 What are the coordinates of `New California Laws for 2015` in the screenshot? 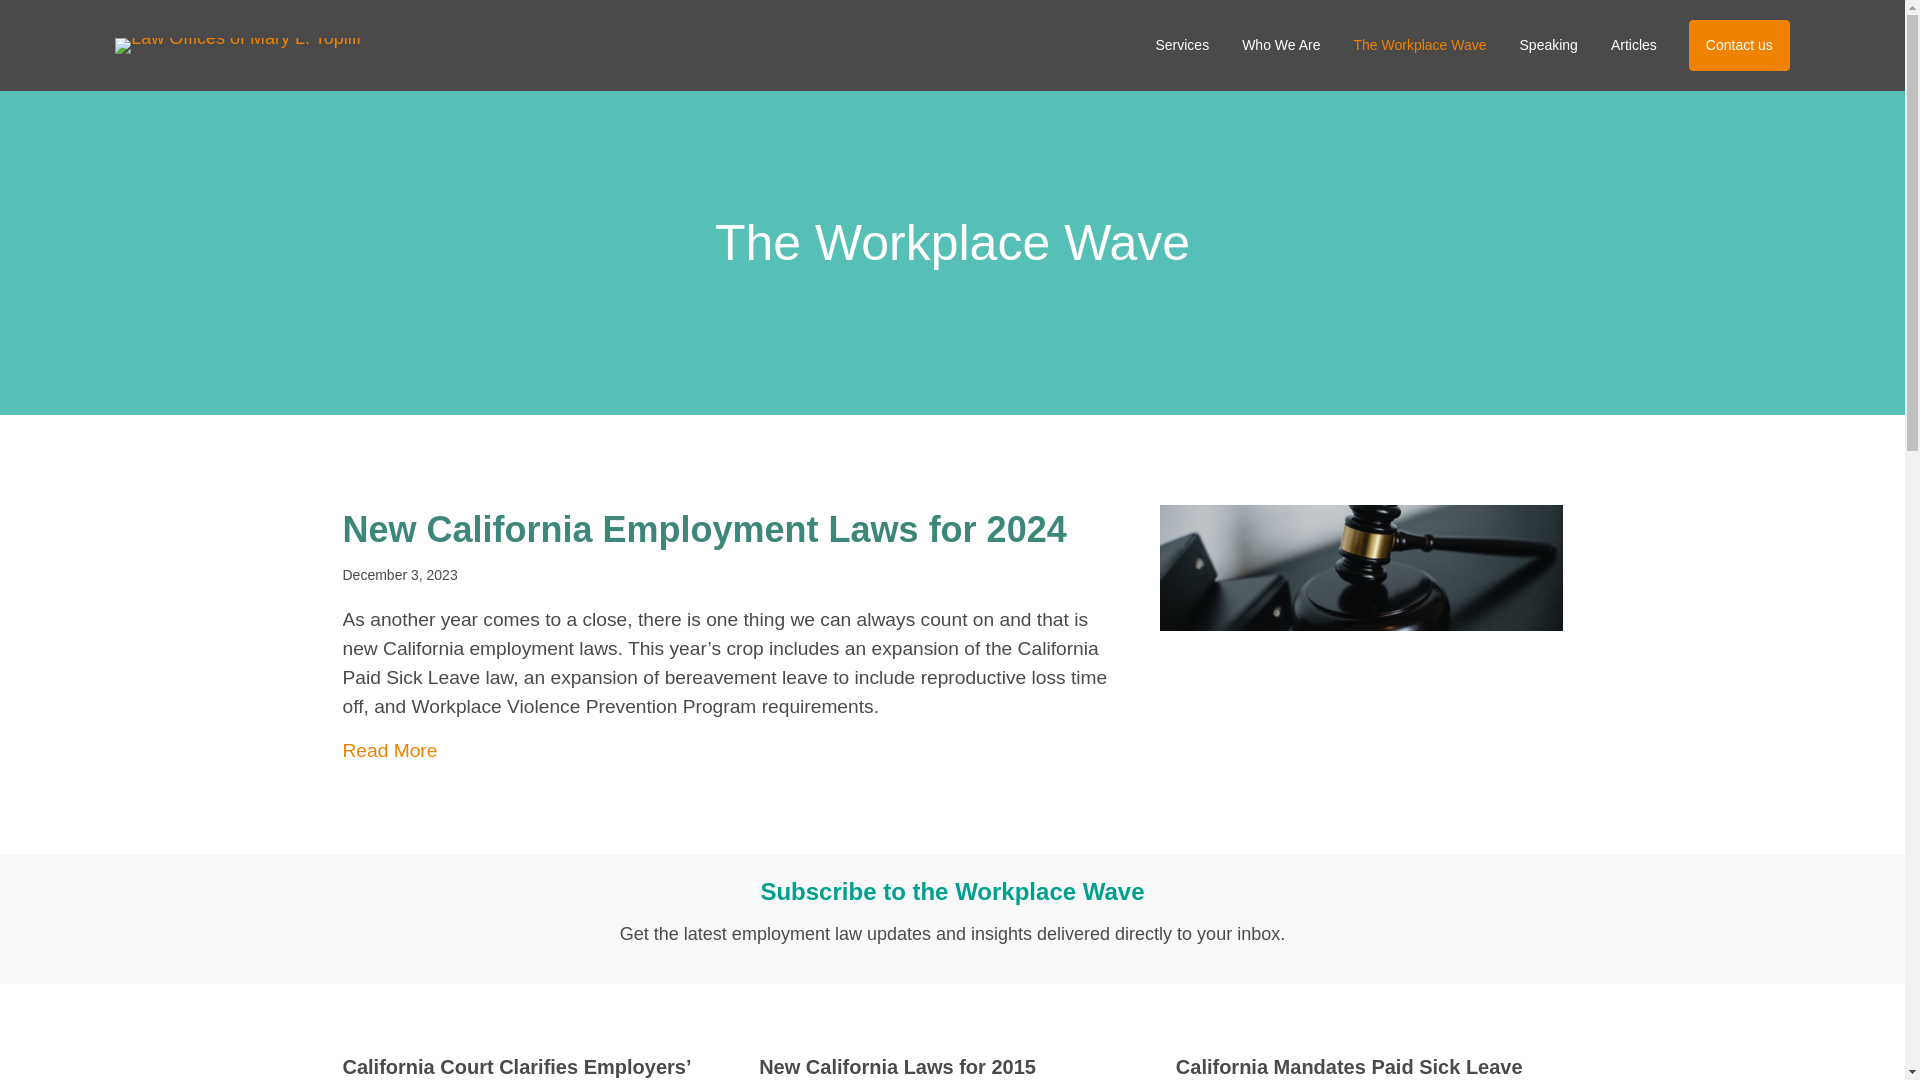 It's located at (897, 1066).